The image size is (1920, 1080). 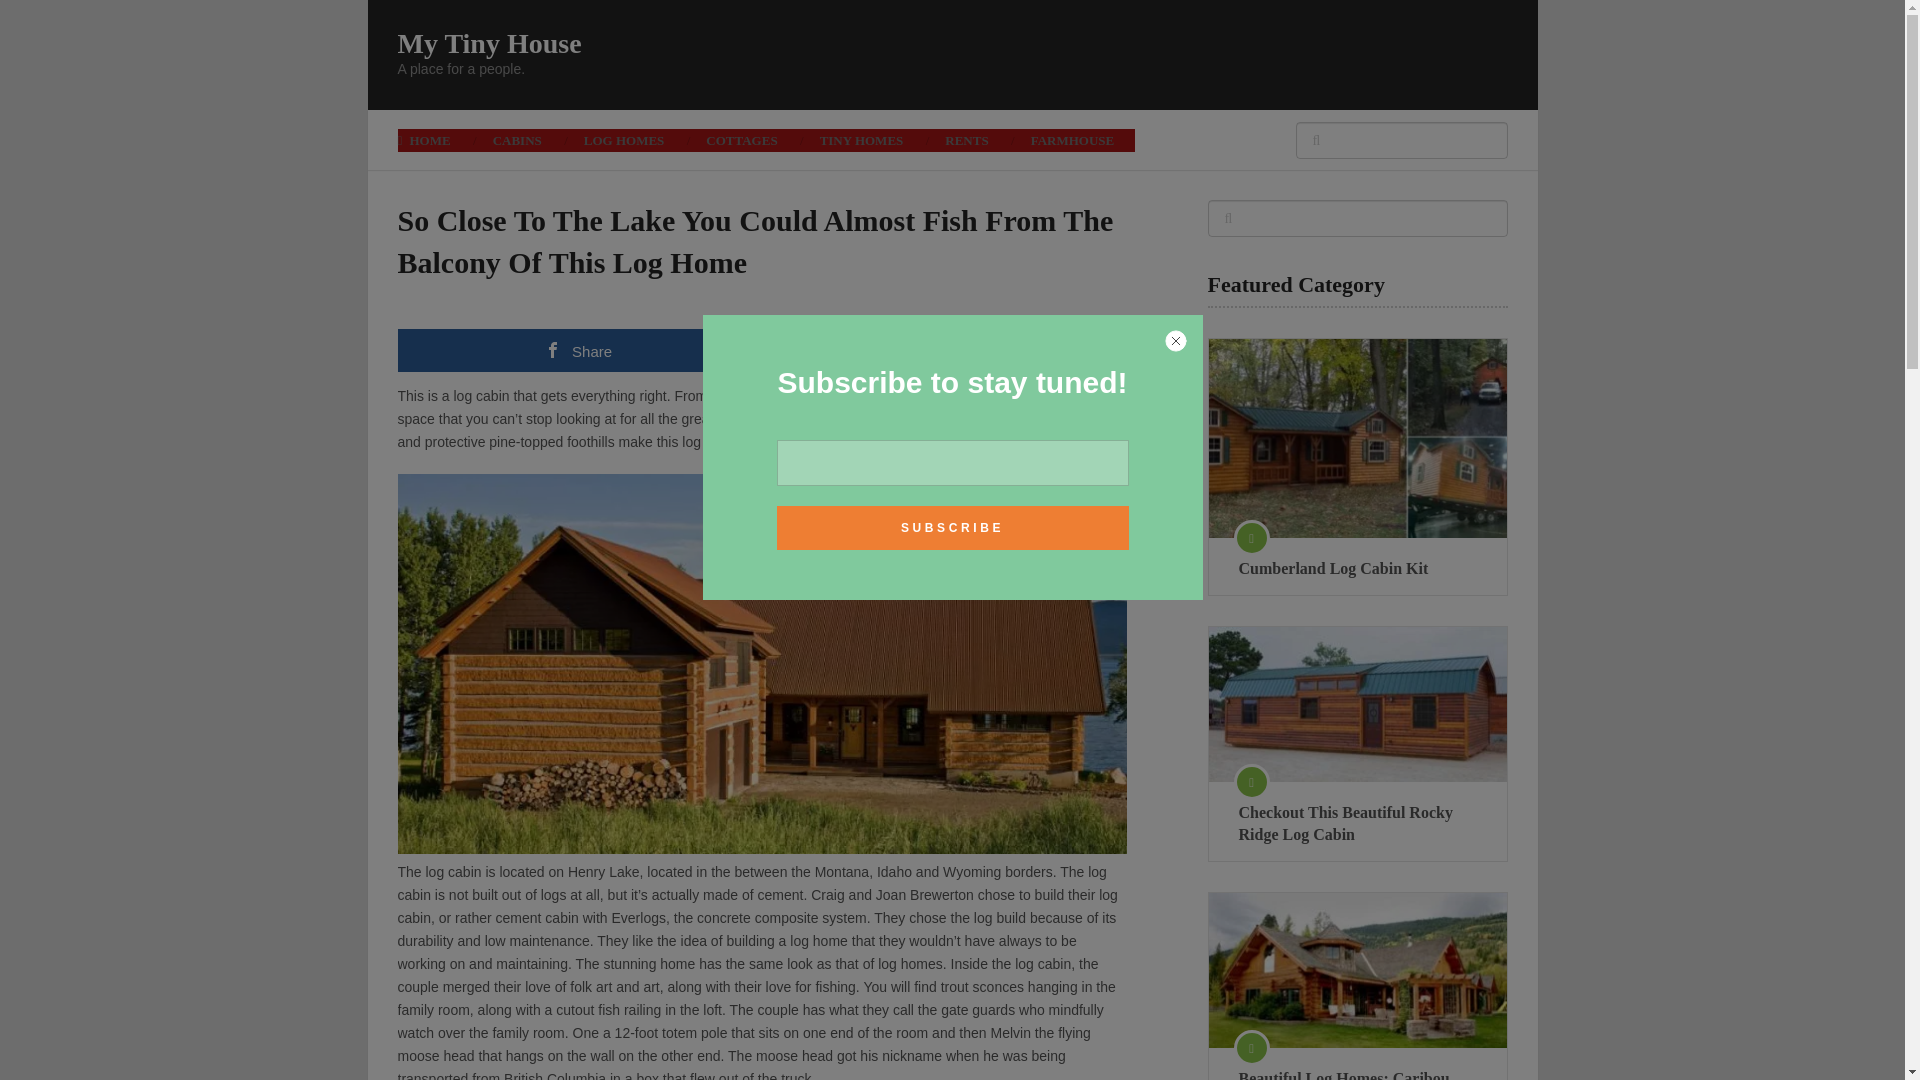 What do you see at coordinates (1357, 568) in the screenshot?
I see `Cumberland Log Cabin Kit` at bounding box center [1357, 568].